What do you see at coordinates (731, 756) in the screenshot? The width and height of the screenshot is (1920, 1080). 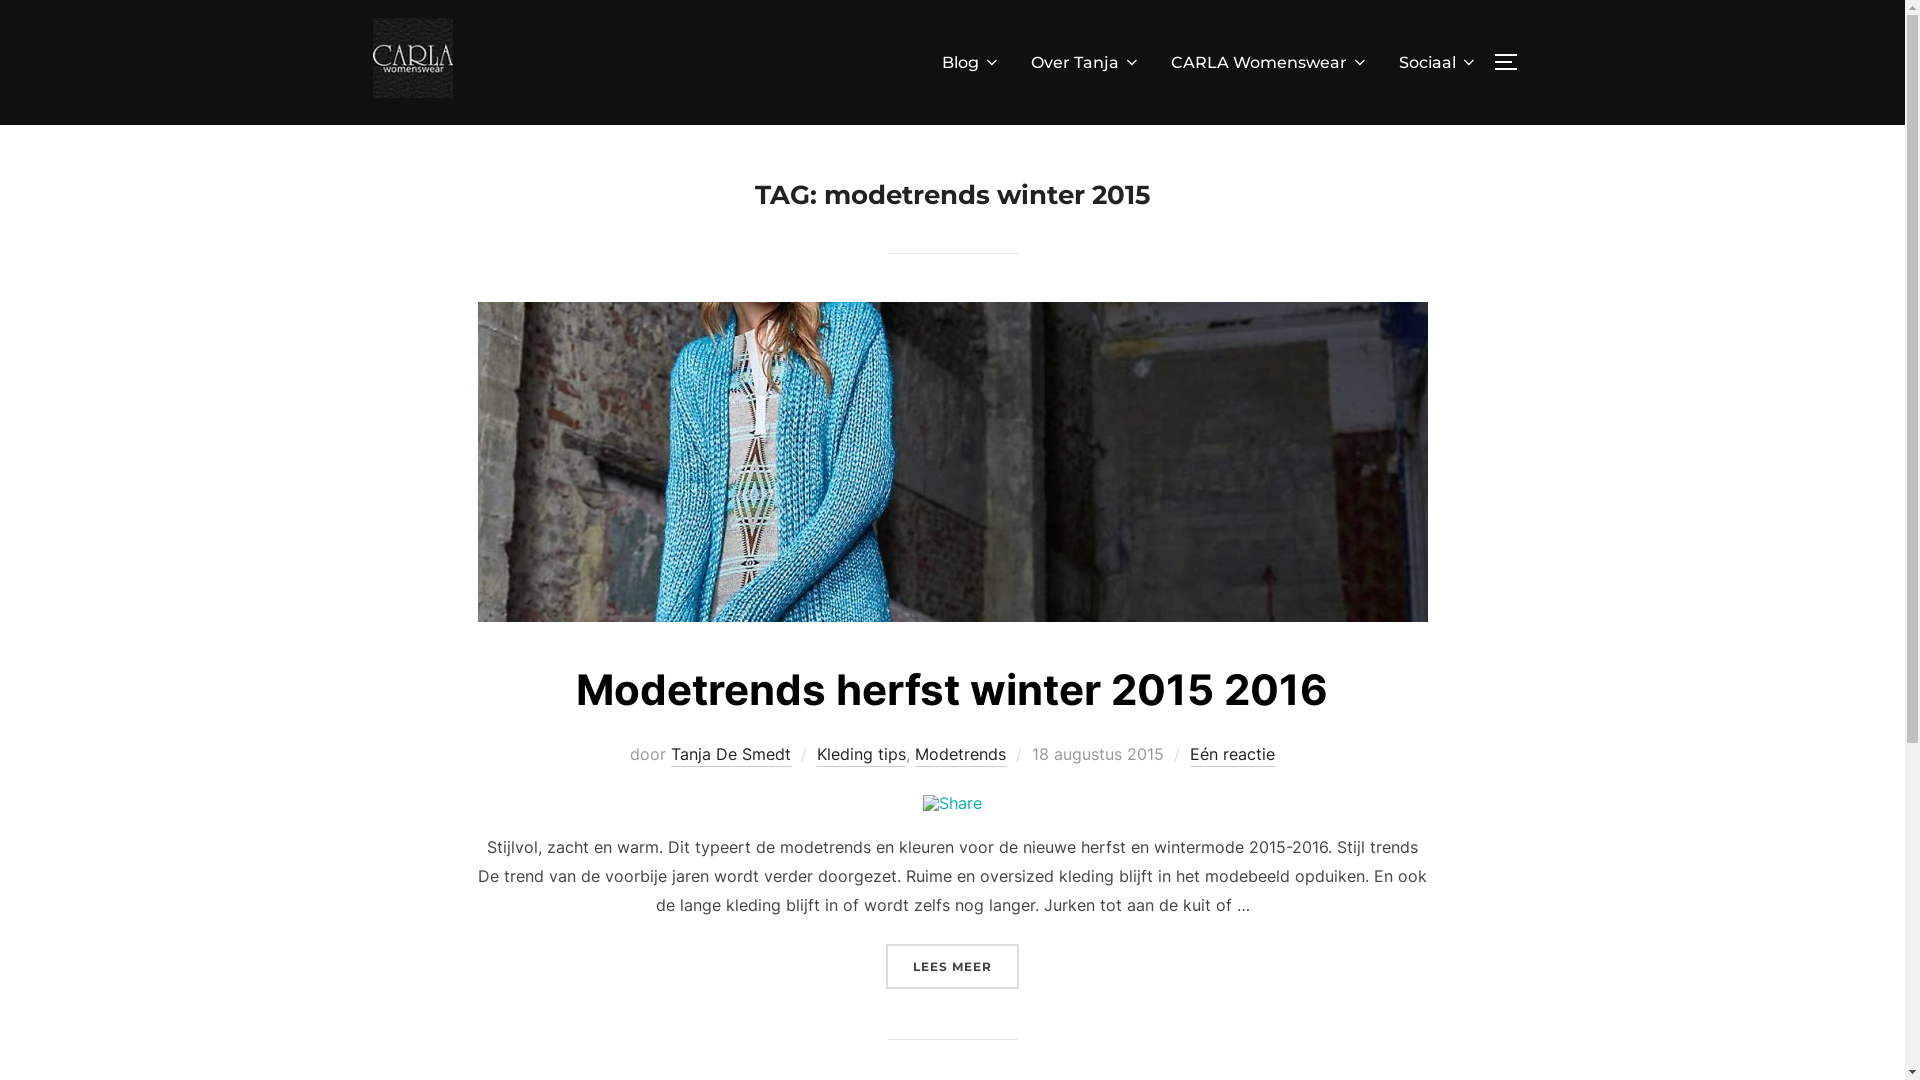 I see `Tanja De Smedt` at bounding box center [731, 756].